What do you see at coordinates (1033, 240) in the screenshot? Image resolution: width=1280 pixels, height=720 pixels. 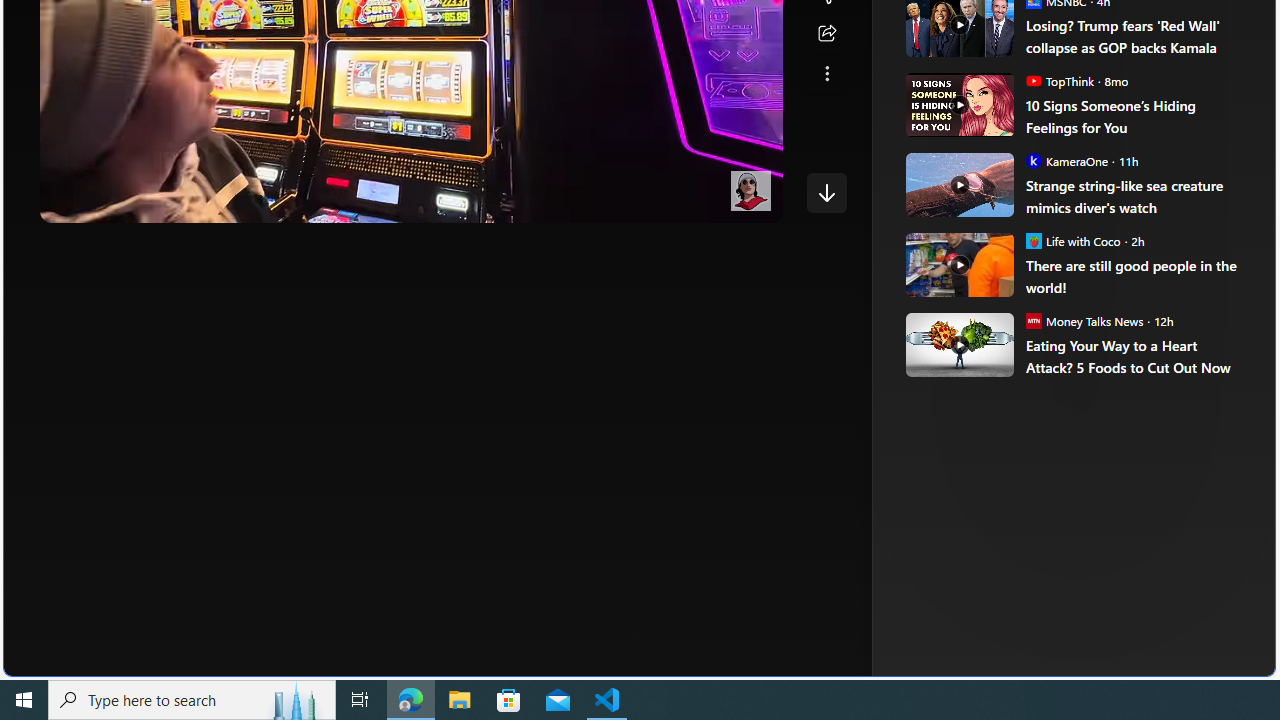 I see `Life with Coco` at bounding box center [1033, 240].